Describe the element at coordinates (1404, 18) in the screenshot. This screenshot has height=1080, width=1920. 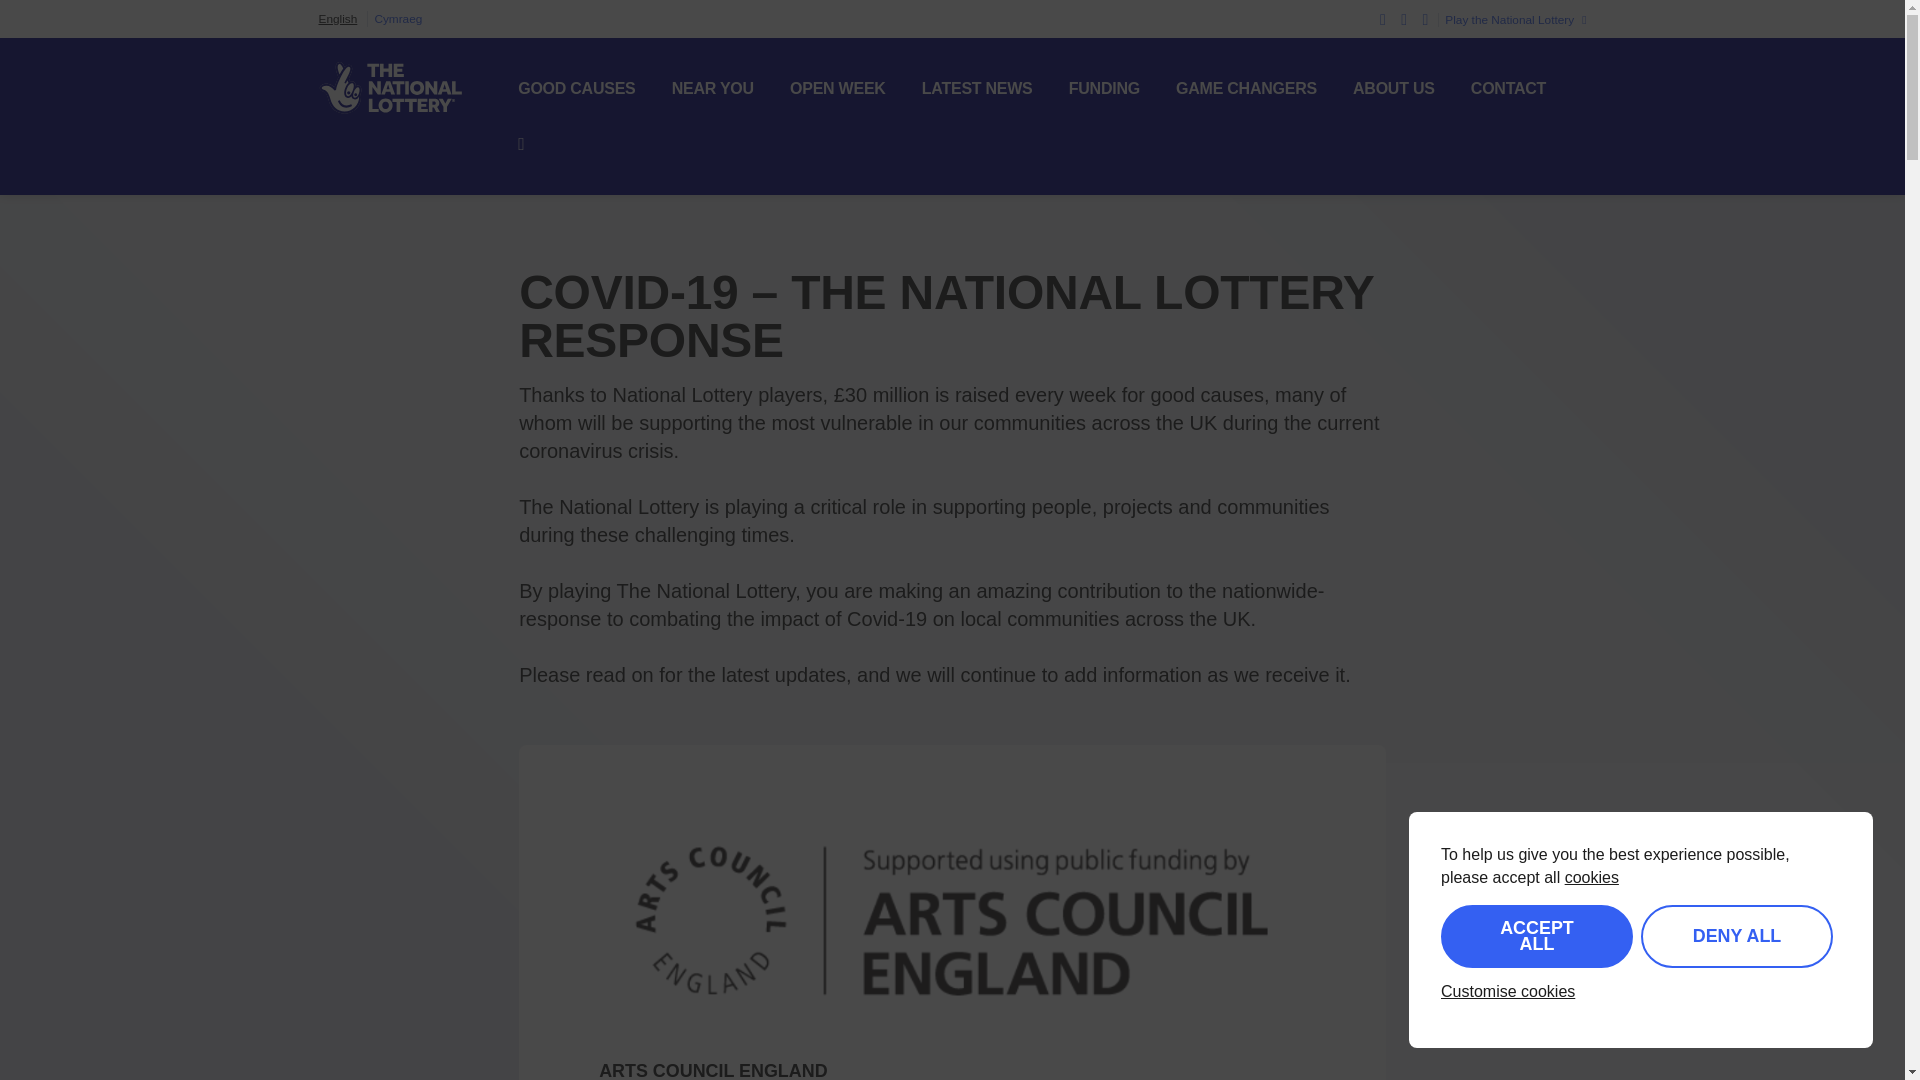
I see `Facebook` at that location.